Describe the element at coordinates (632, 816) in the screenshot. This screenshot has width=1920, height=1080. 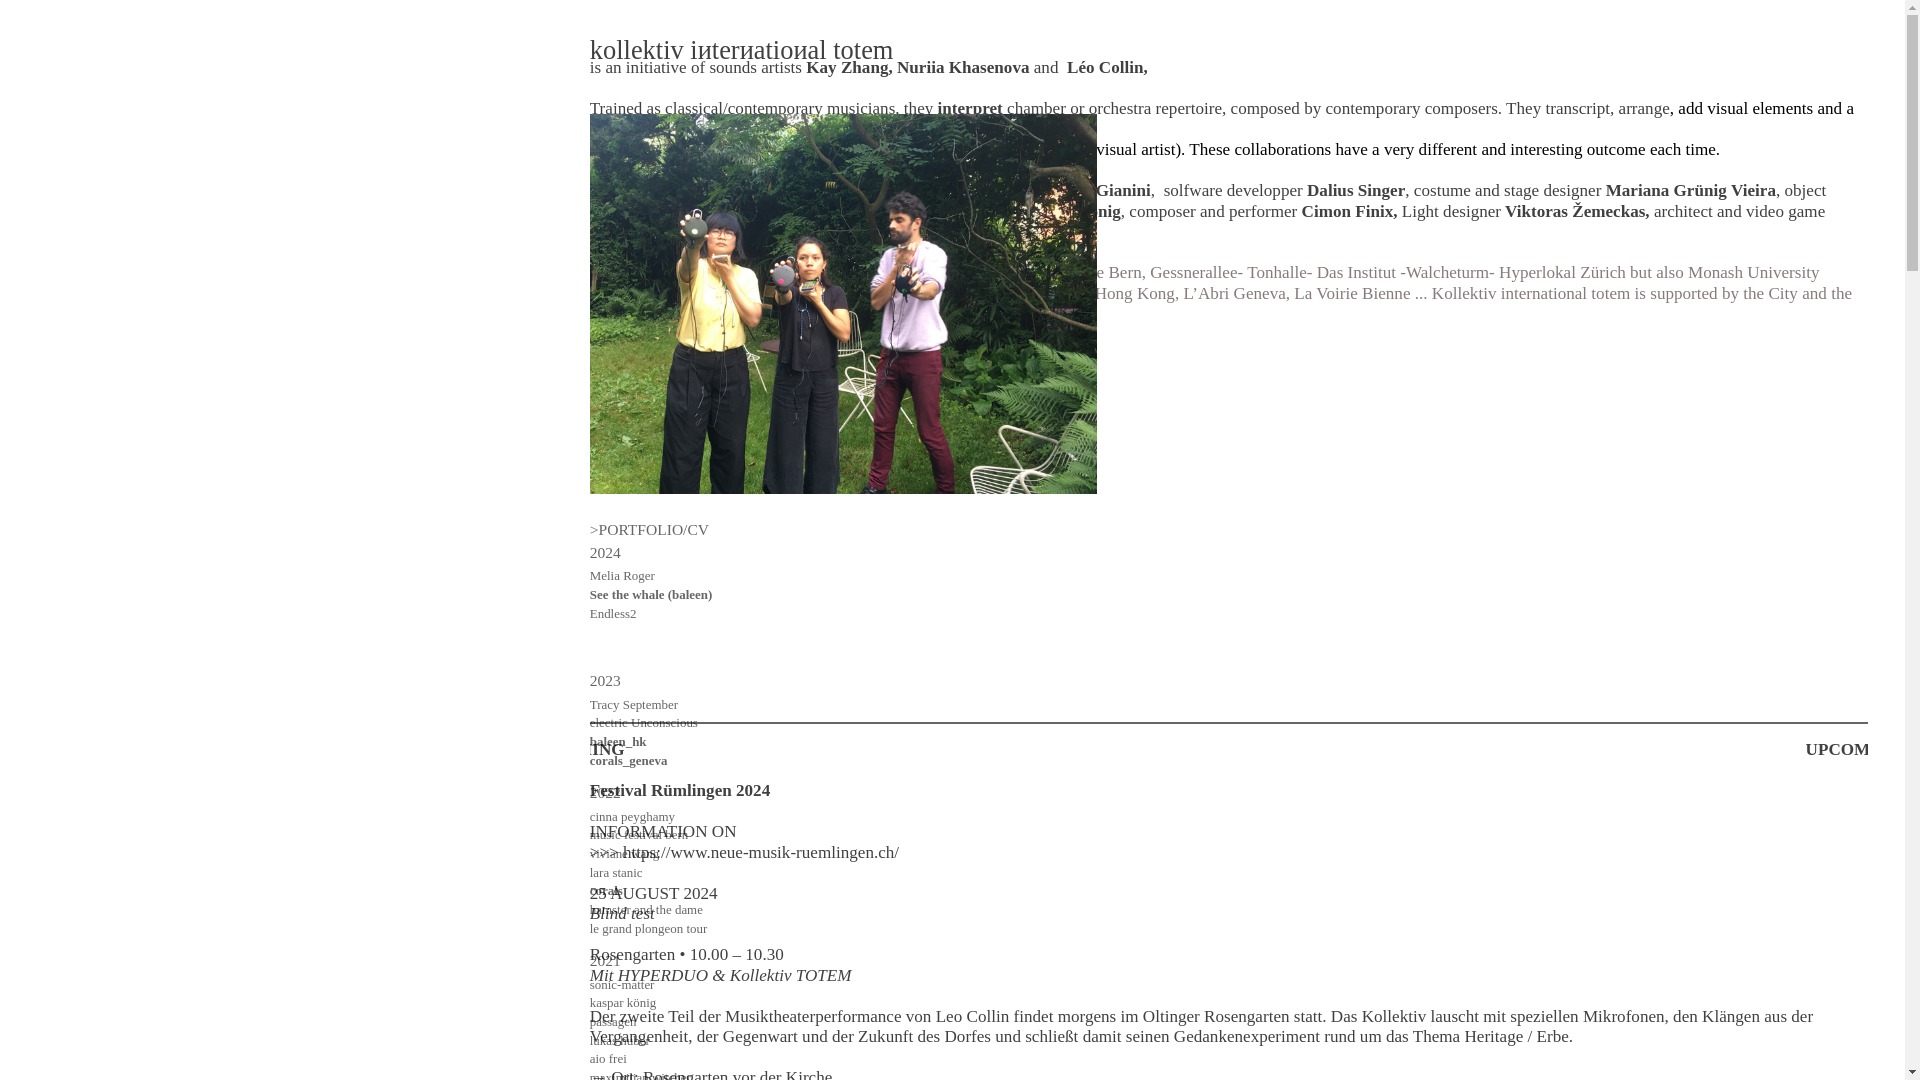
I see `cinna peyghamy` at that location.